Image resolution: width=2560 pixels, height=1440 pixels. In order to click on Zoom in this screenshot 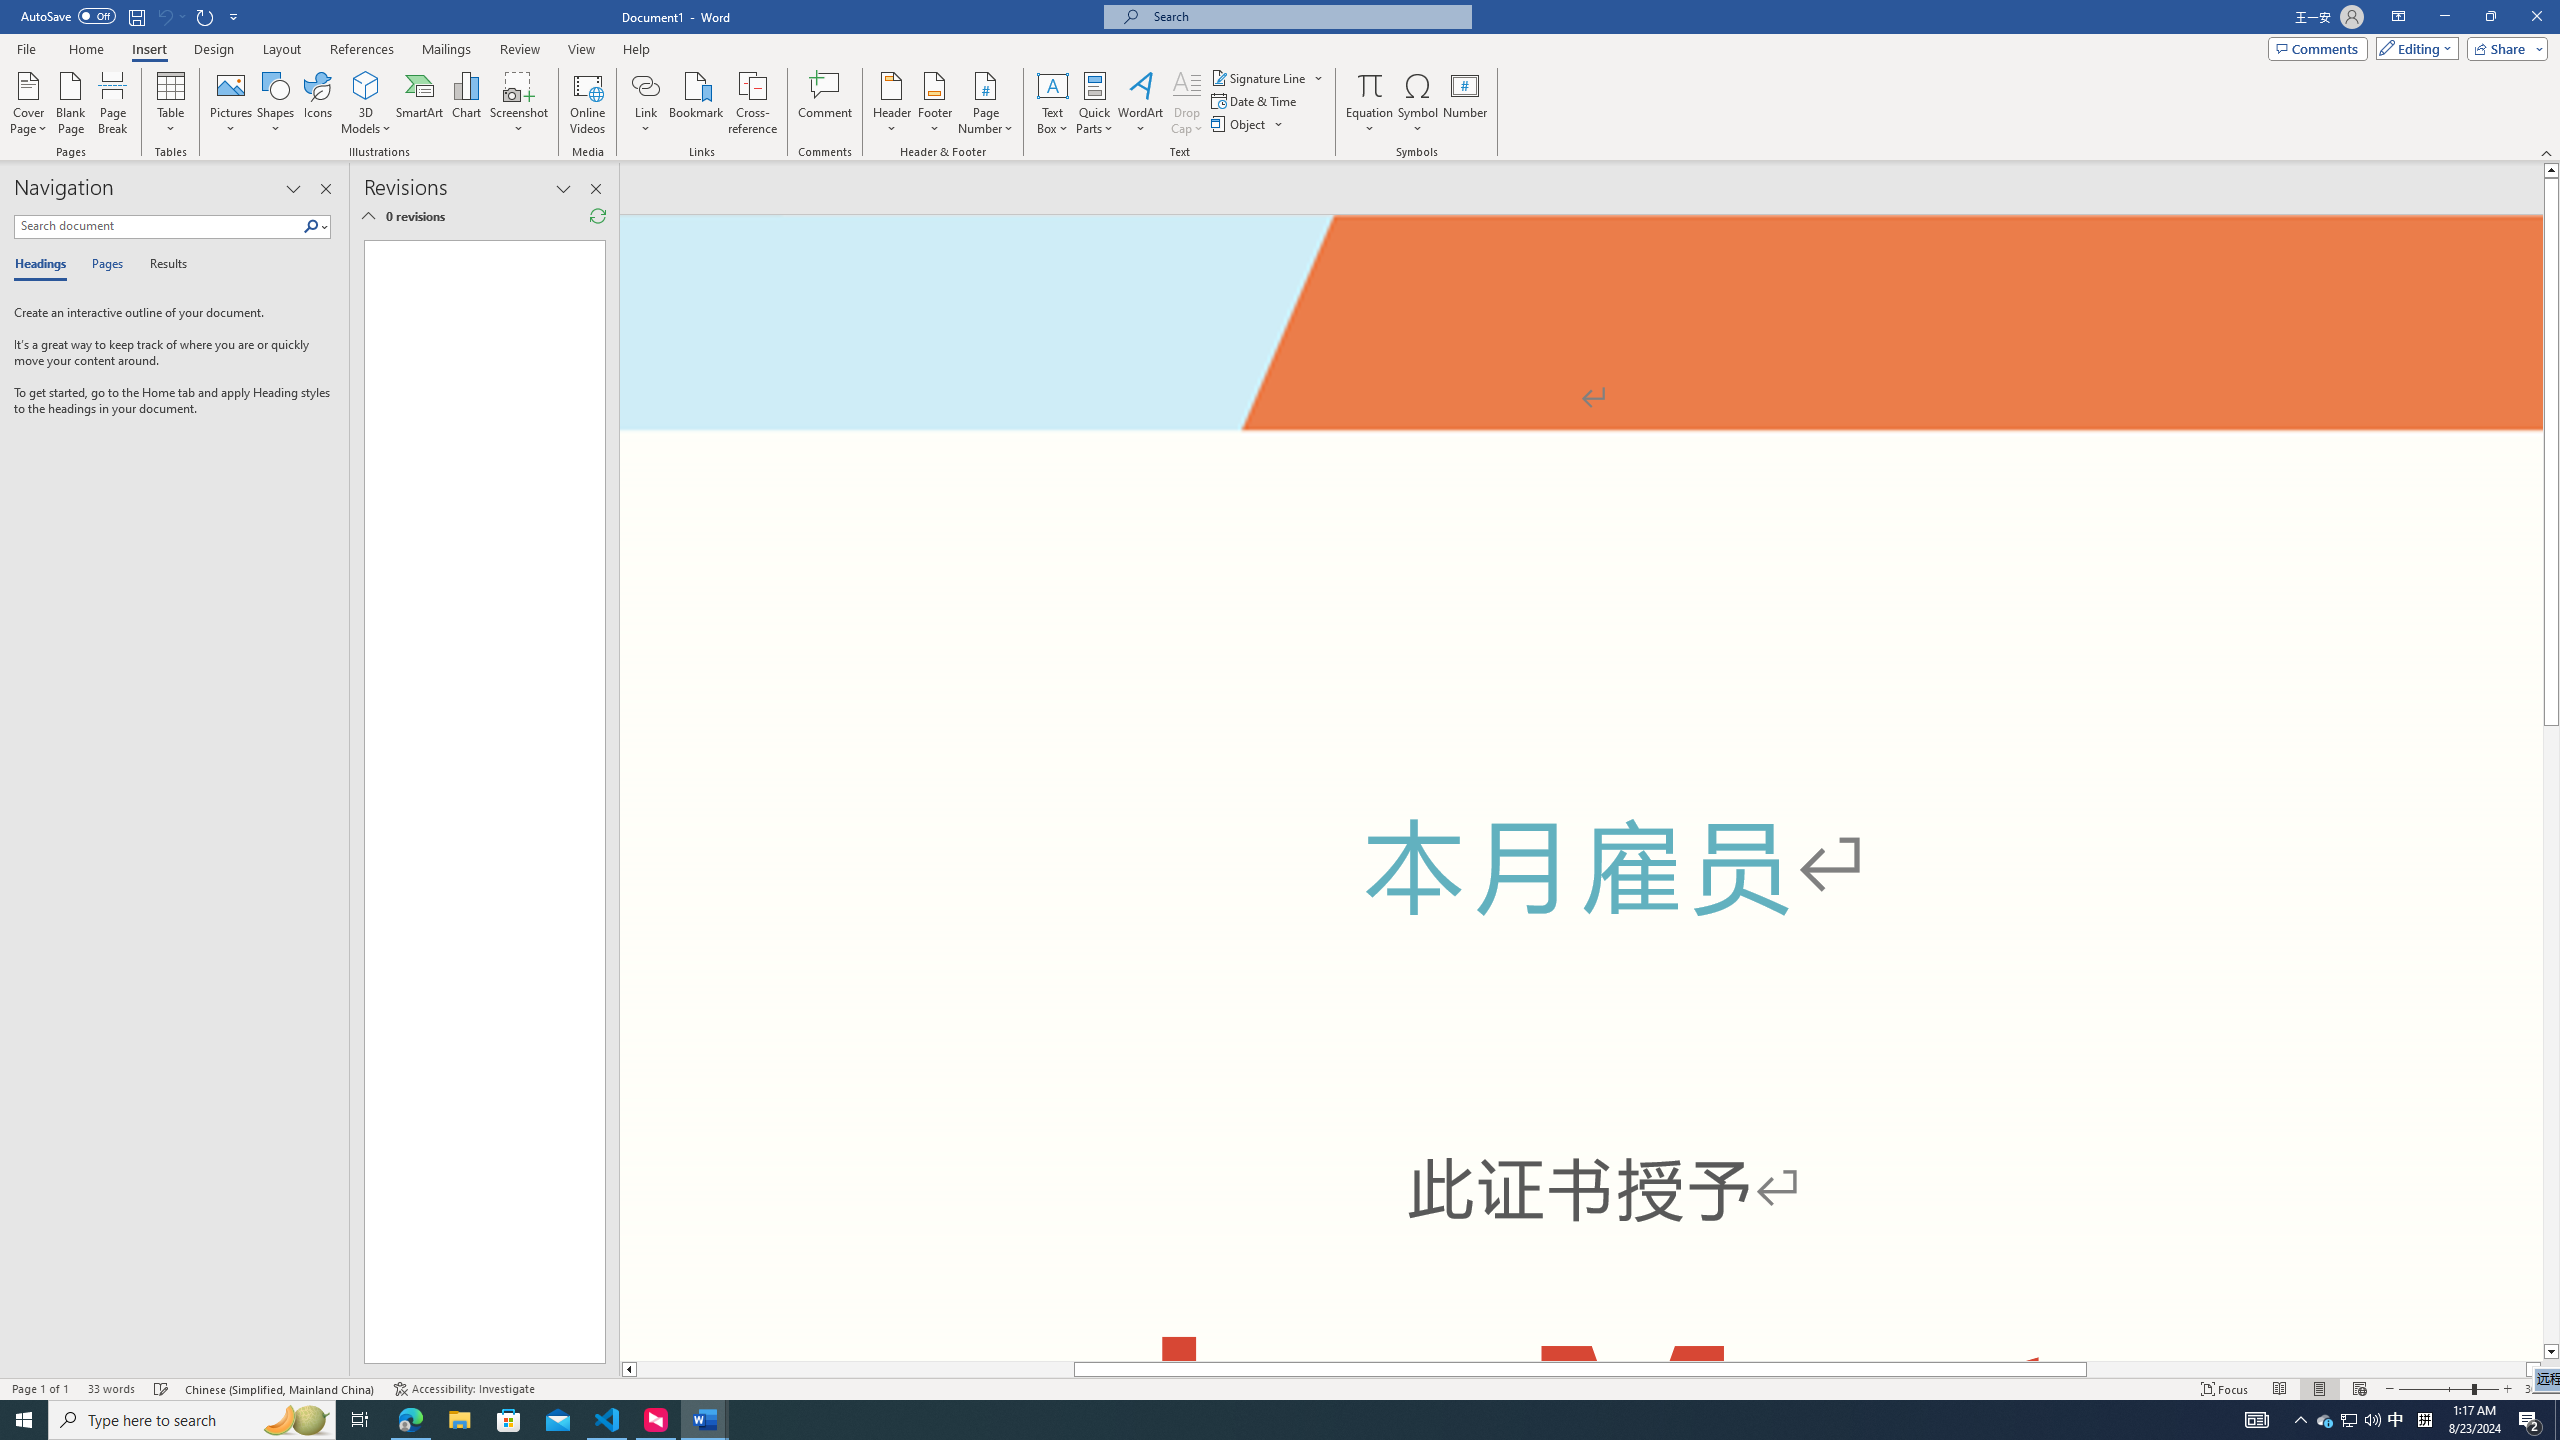, I will do `click(2448, 1389)`.